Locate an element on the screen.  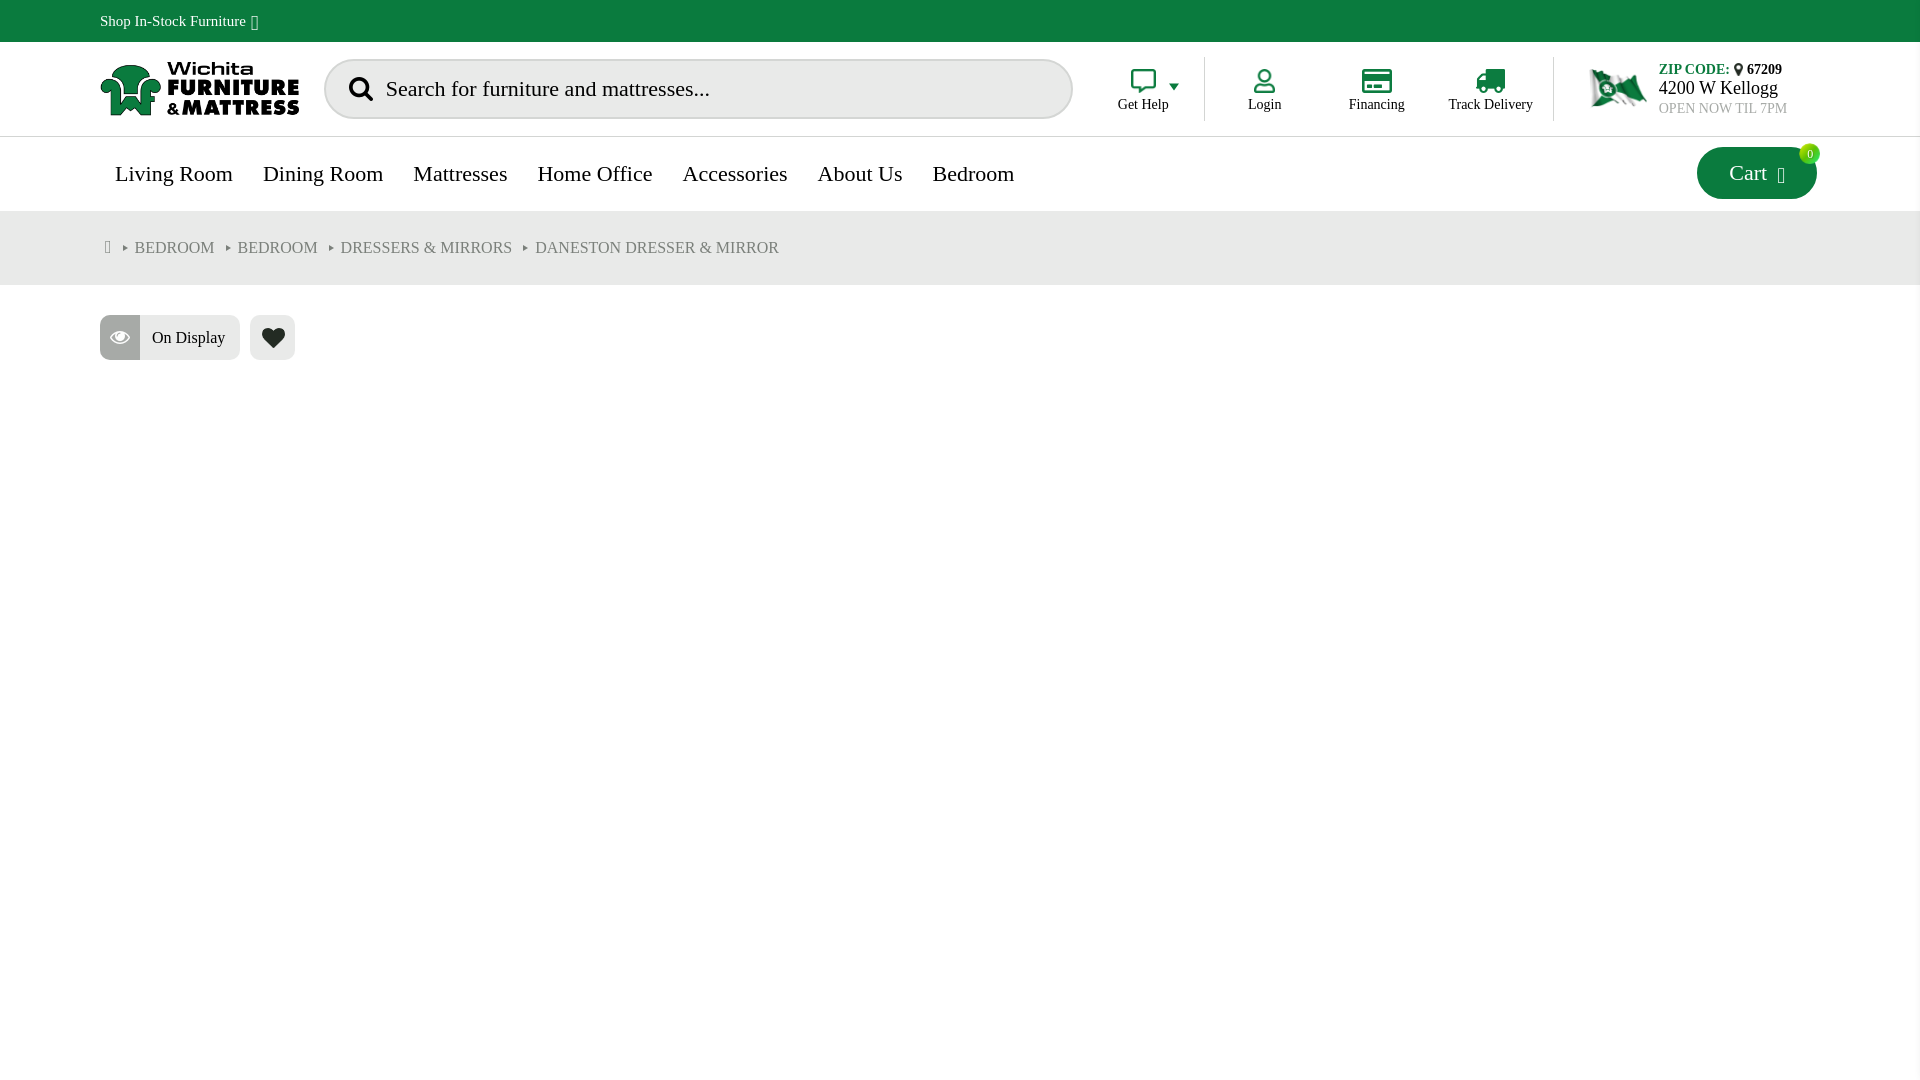
Login is located at coordinates (1376, 90).